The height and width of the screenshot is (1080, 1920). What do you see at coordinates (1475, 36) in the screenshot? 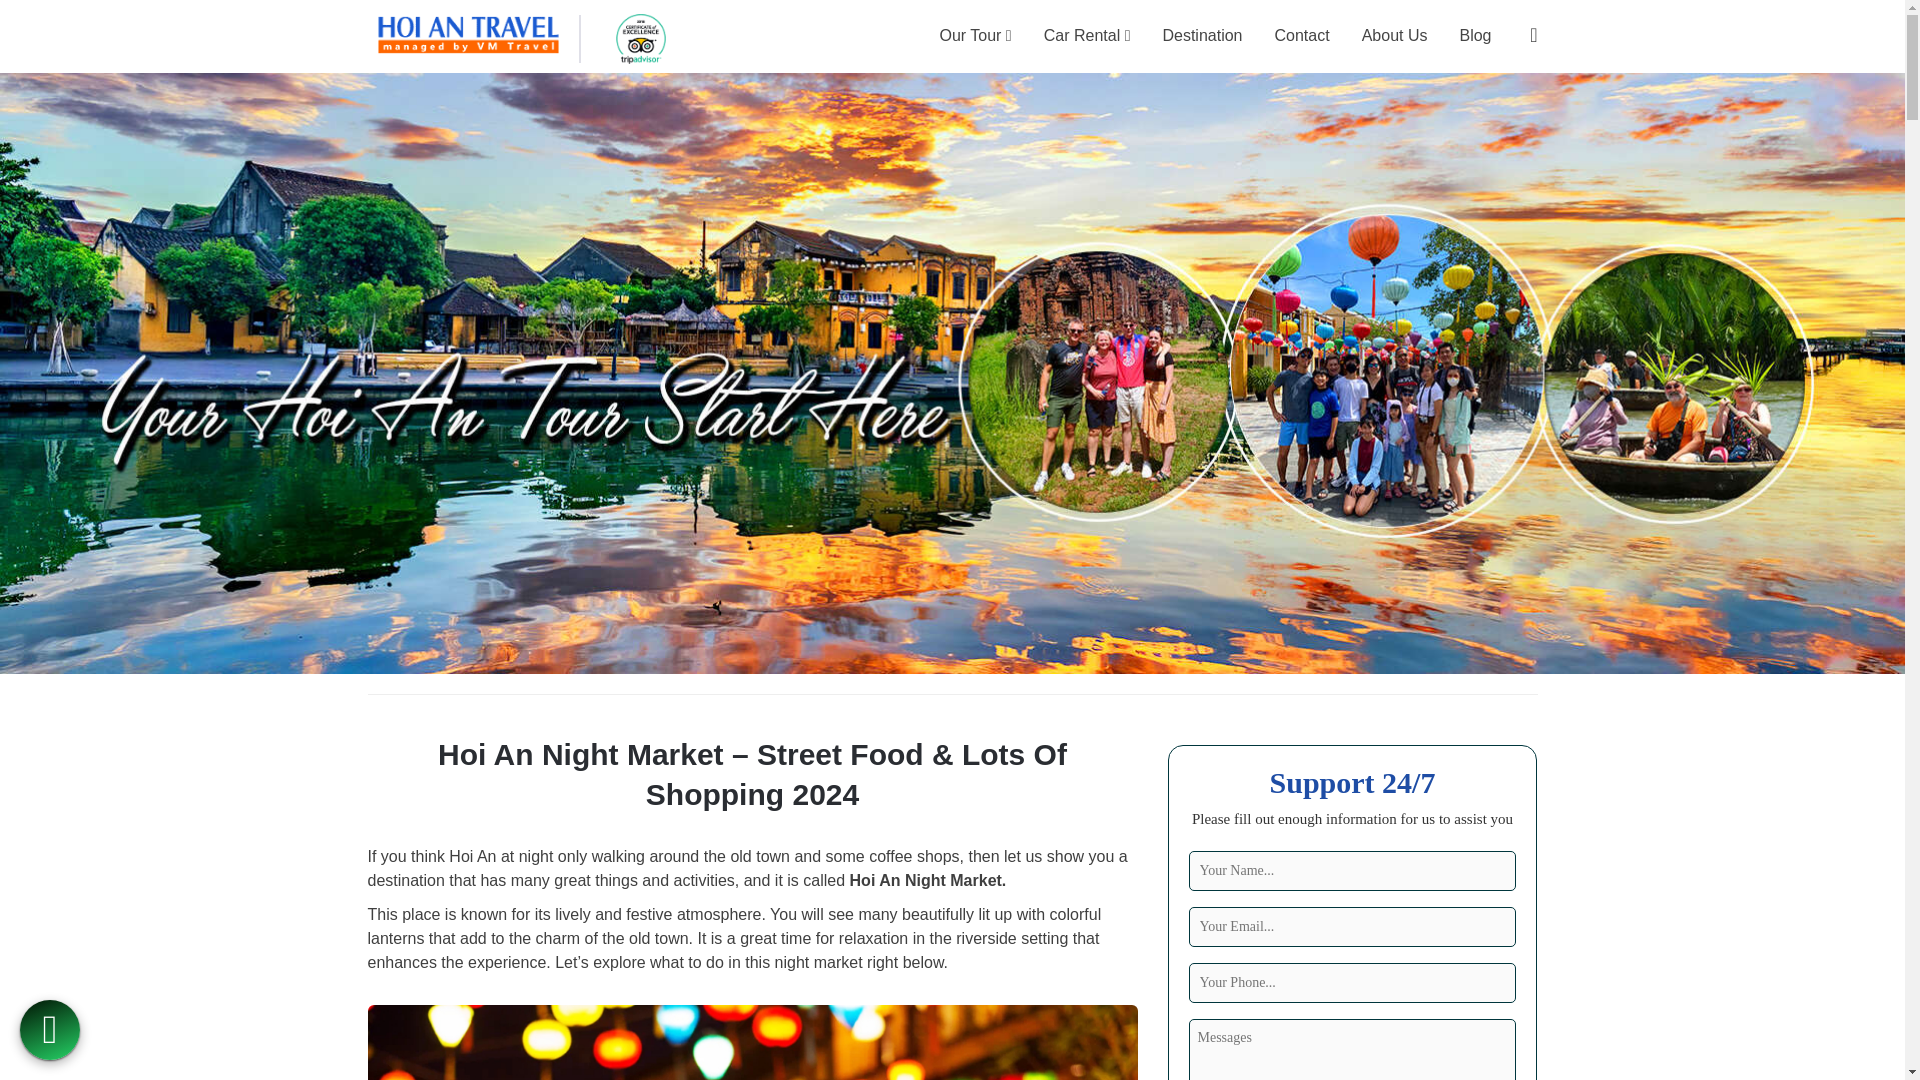
I see `Blog` at bounding box center [1475, 36].